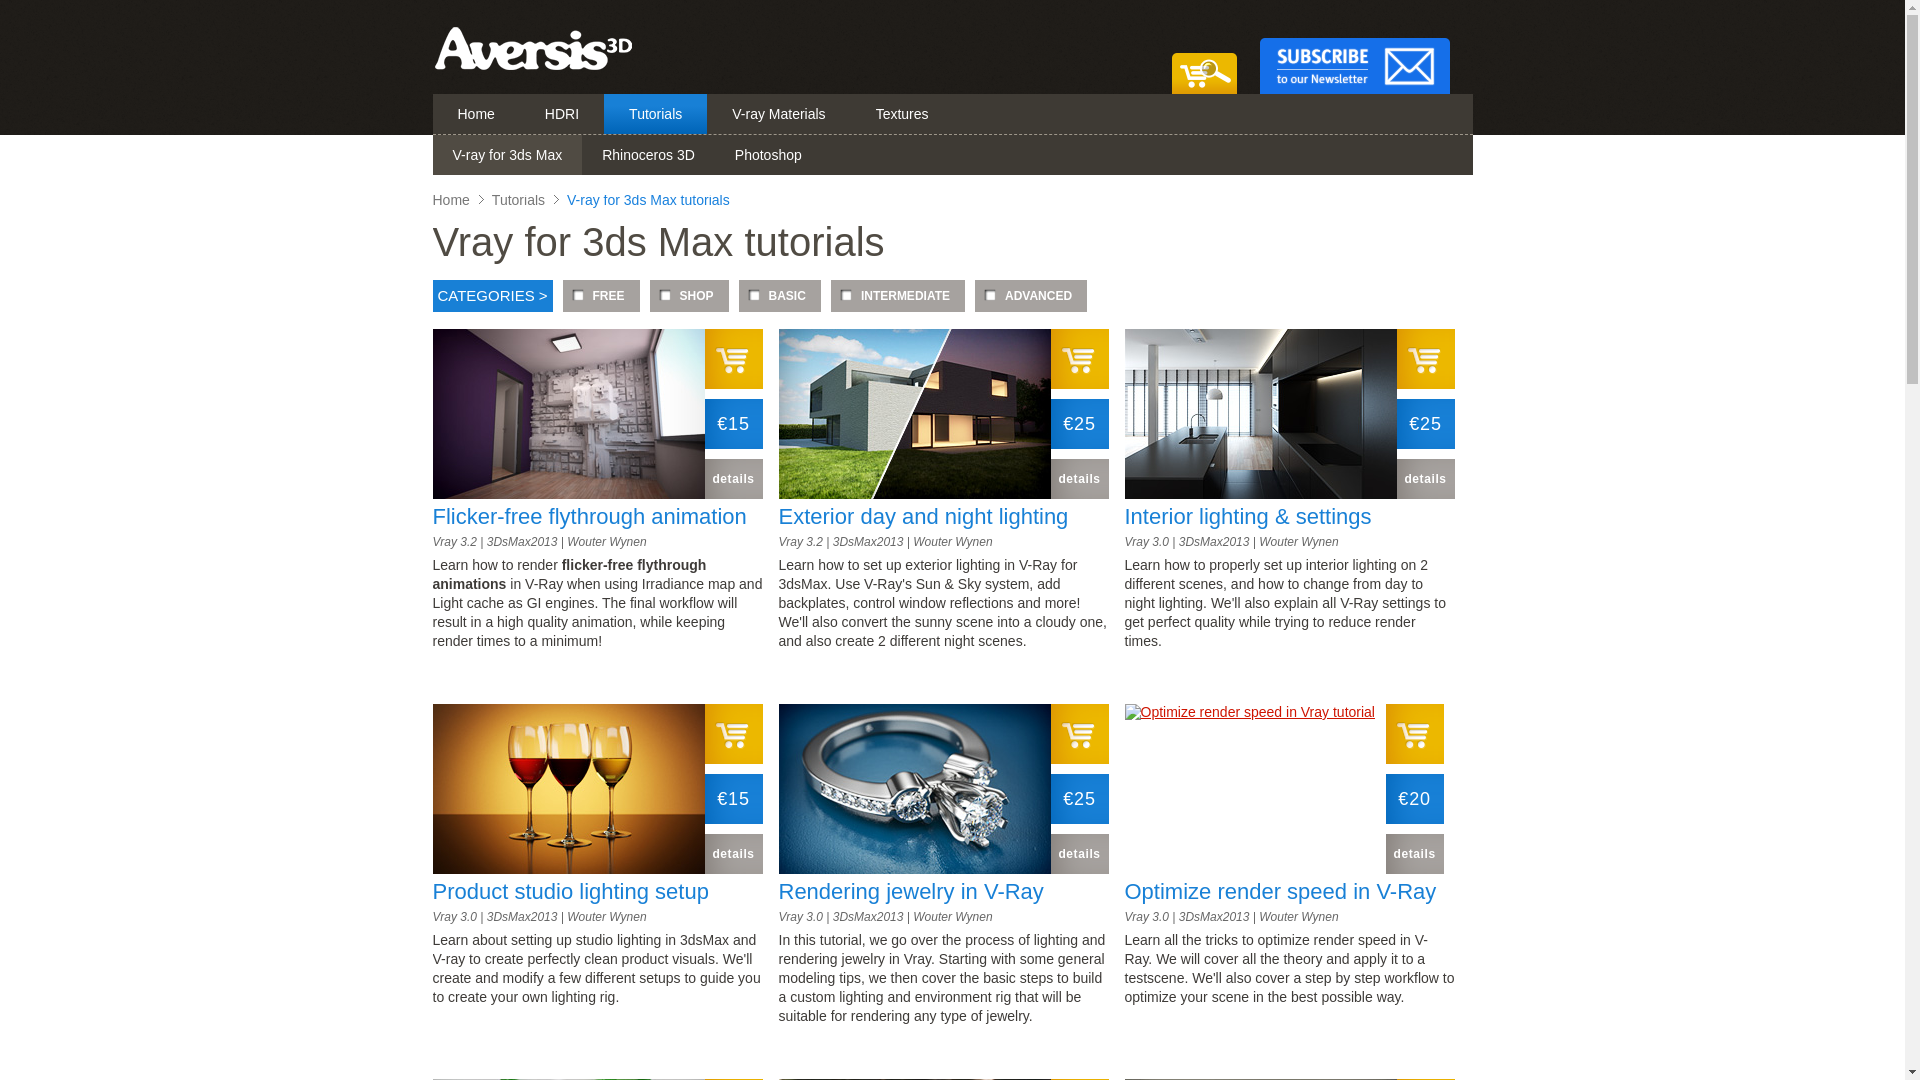 This screenshot has height=1080, width=1920. Describe the element at coordinates (1425, 479) in the screenshot. I see `details` at that location.